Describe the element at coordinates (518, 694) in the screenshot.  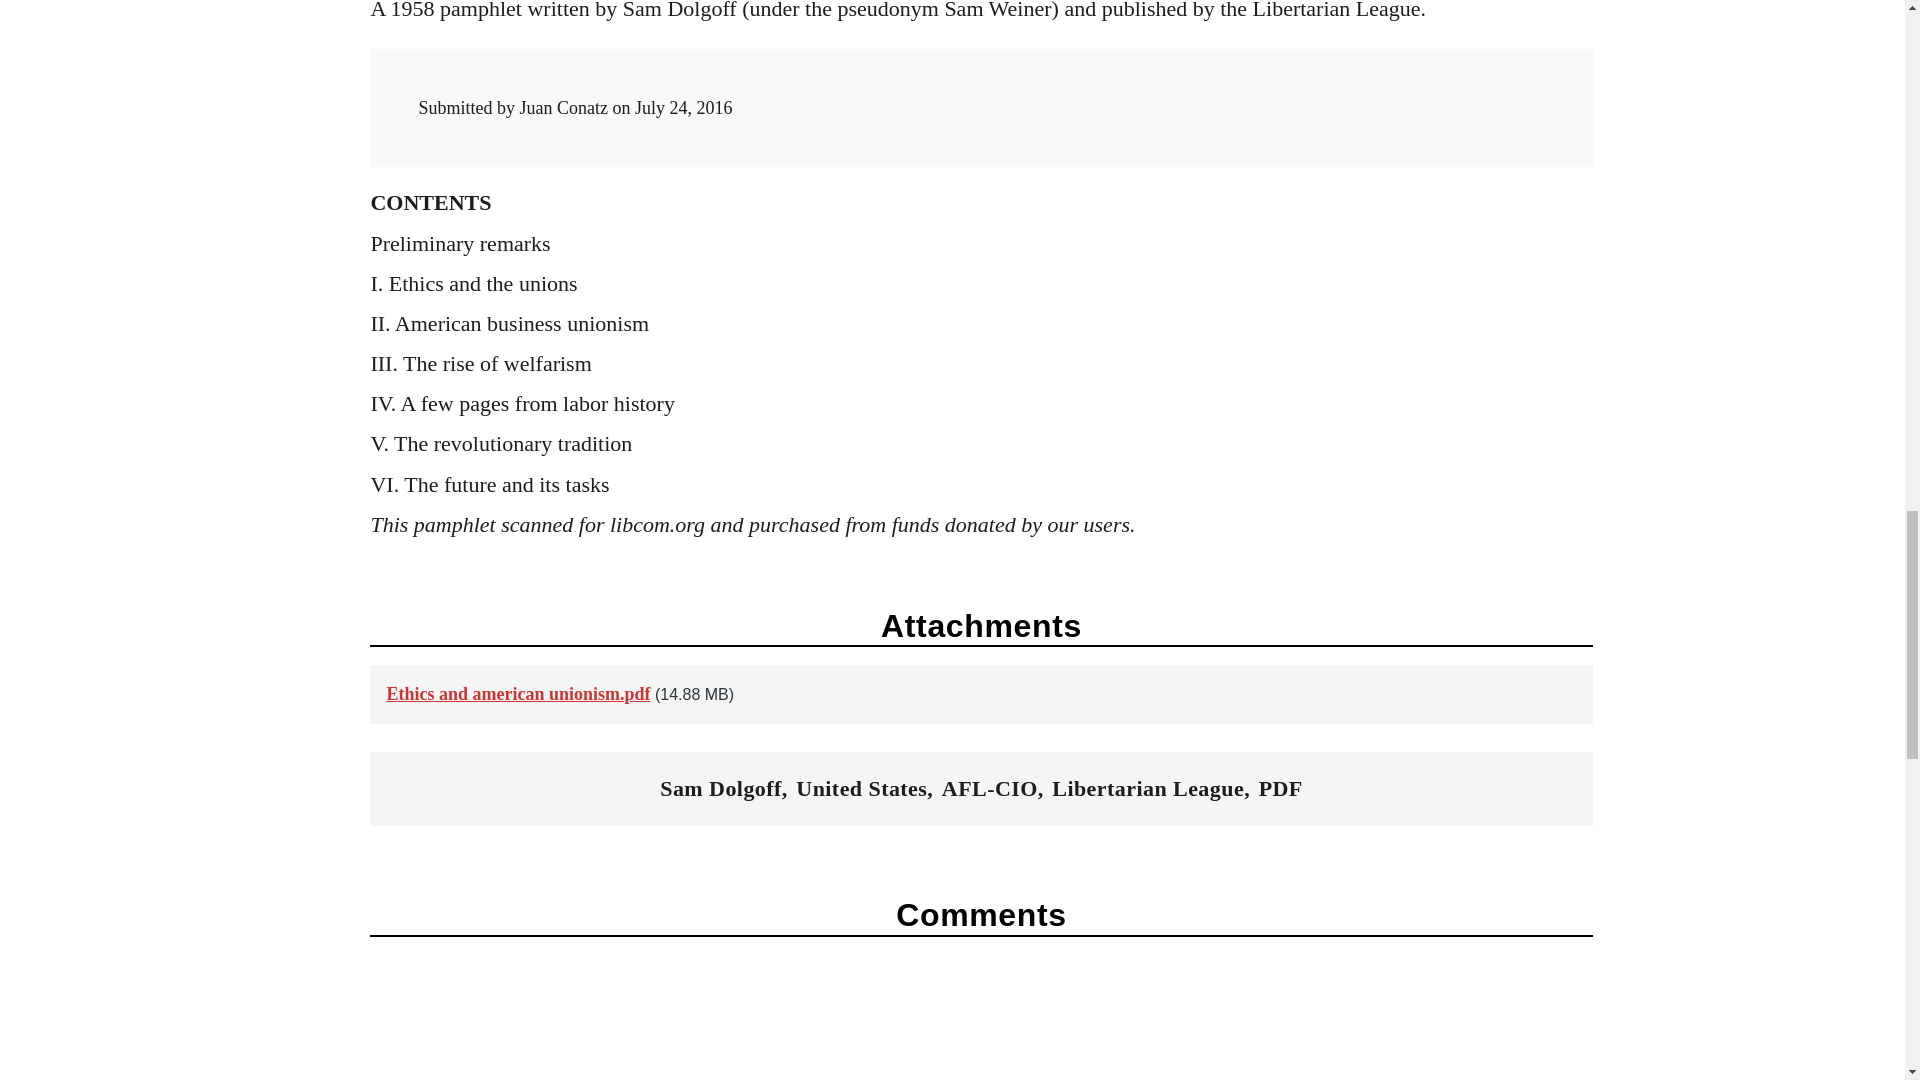
I see `Ethics and american unionism.pdf` at that location.